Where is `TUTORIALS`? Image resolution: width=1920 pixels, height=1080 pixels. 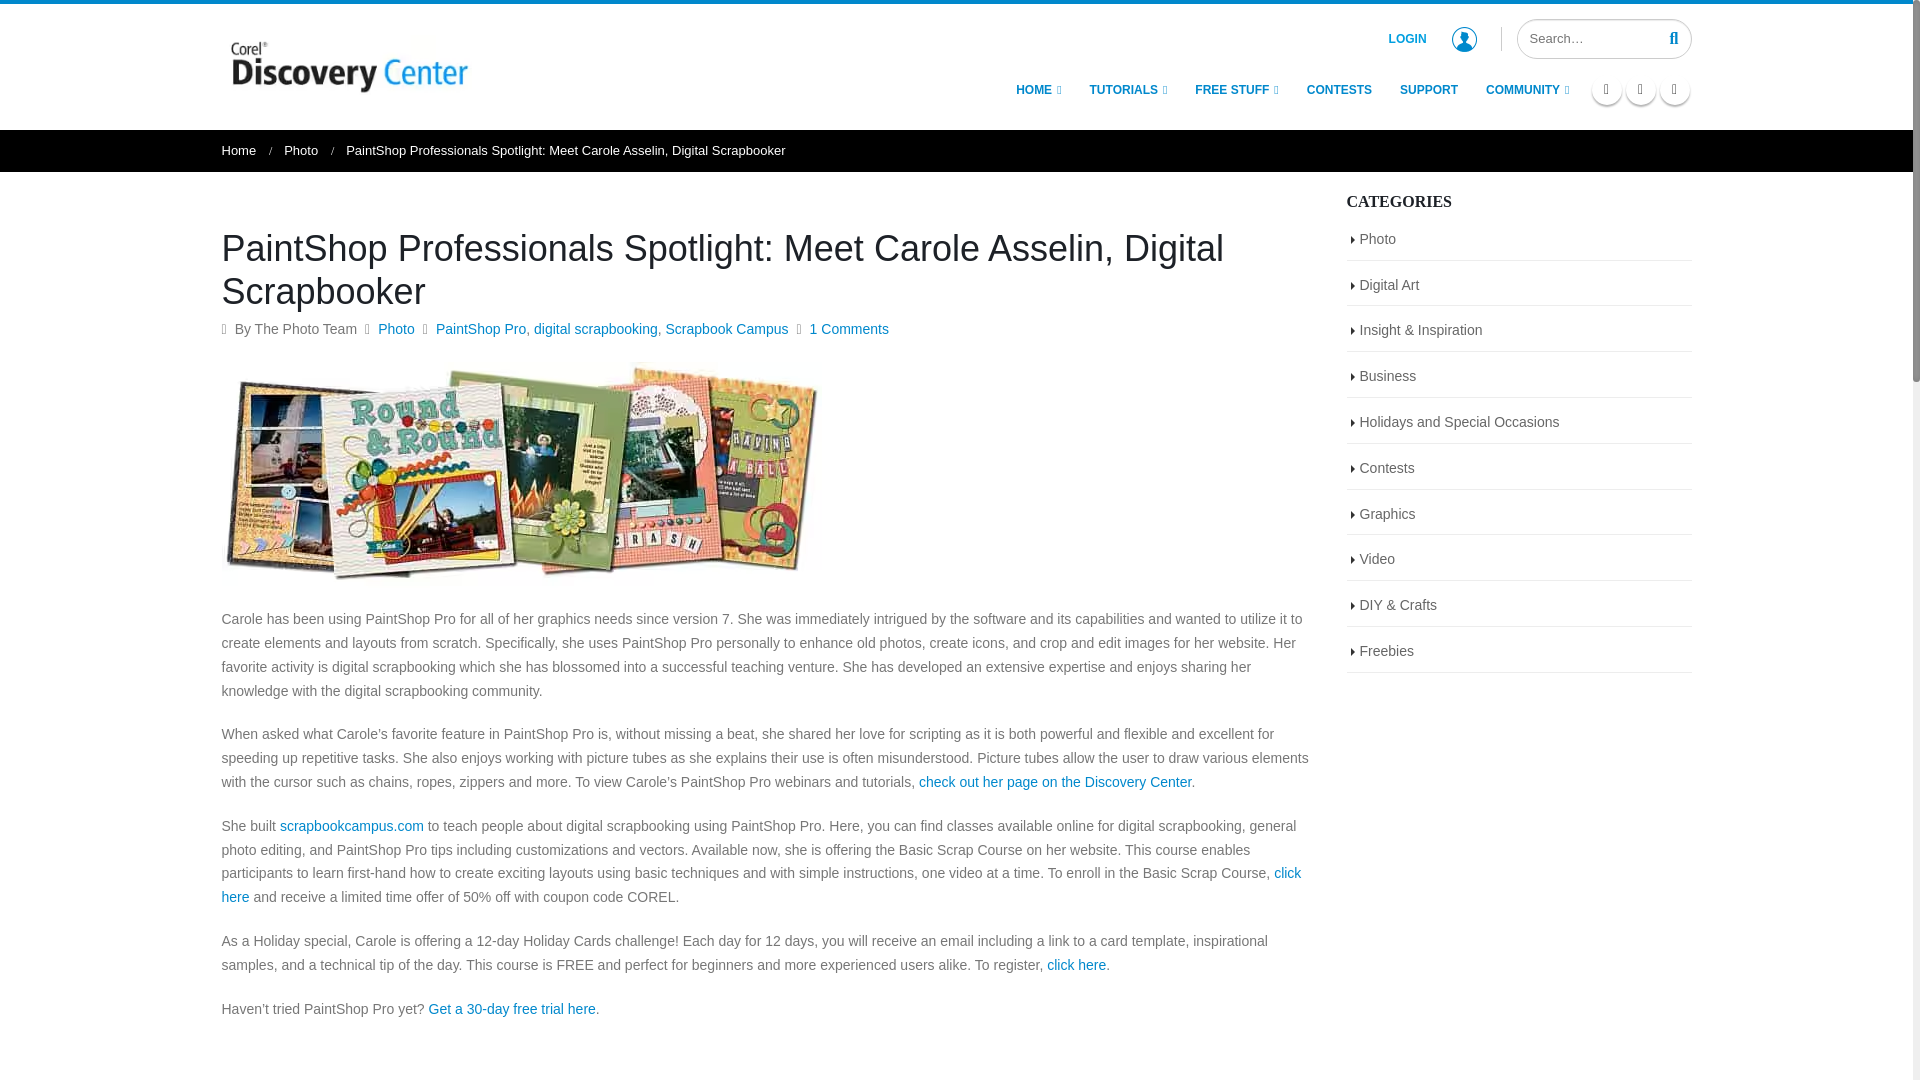 TUTORIALS is located at coordinates (1128, 90).